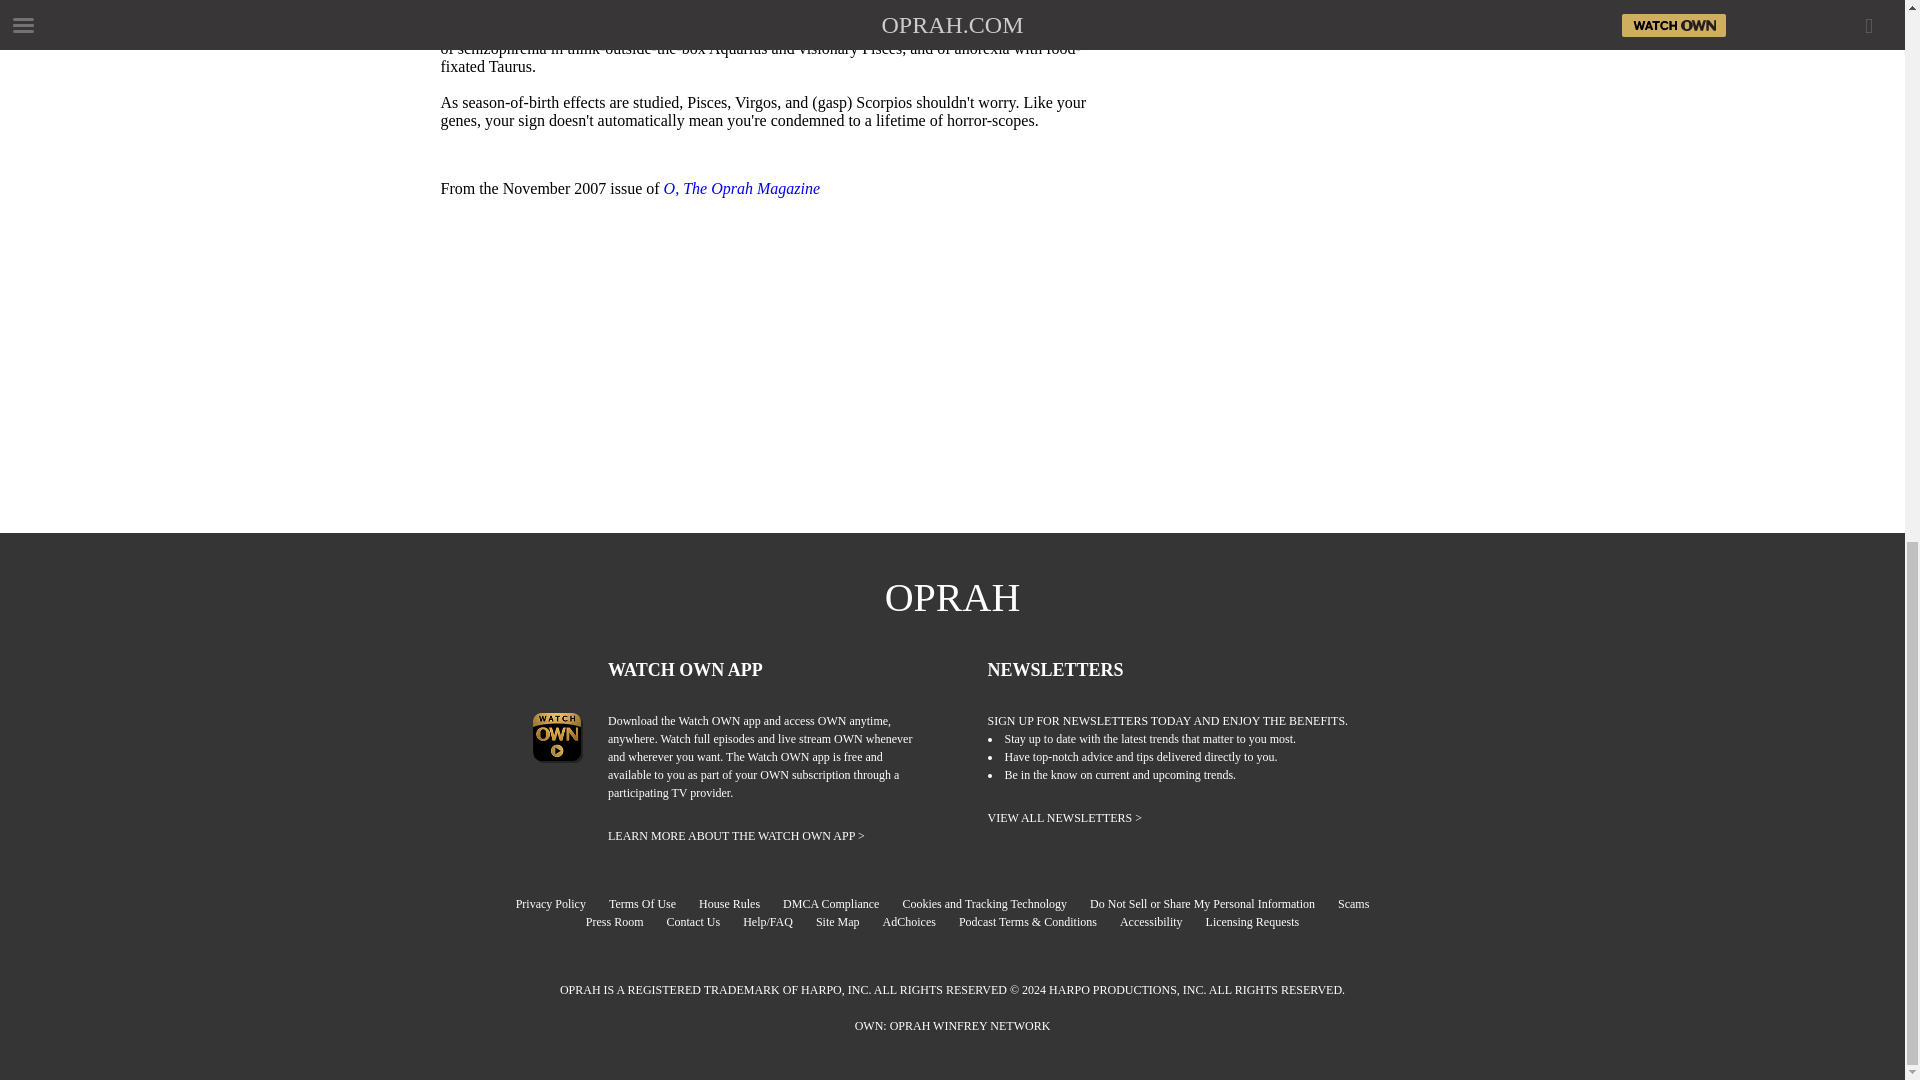  I want to click on O, The Oprah Magazine, so click(742, 188).